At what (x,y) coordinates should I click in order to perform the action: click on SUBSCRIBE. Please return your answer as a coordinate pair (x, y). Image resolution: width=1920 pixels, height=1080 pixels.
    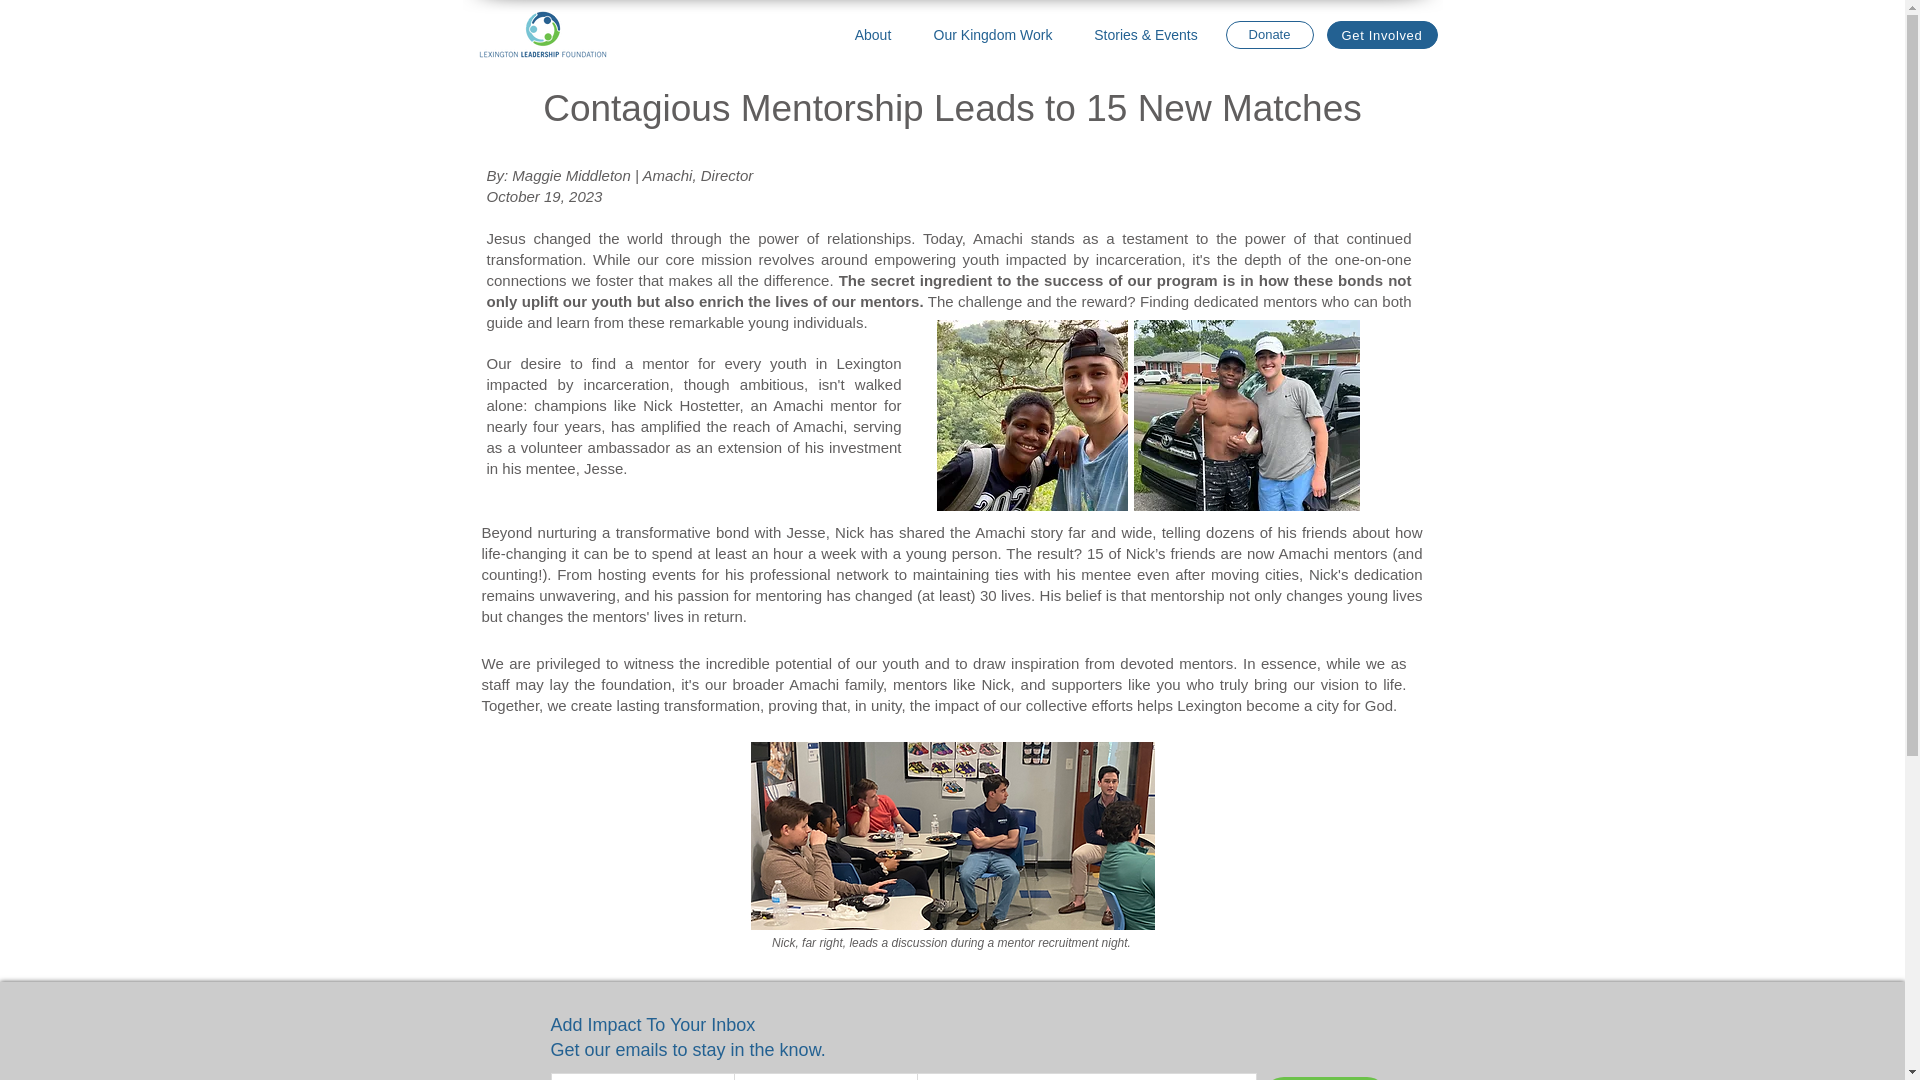
    Looking at the image, I should click on (1324, 1078).